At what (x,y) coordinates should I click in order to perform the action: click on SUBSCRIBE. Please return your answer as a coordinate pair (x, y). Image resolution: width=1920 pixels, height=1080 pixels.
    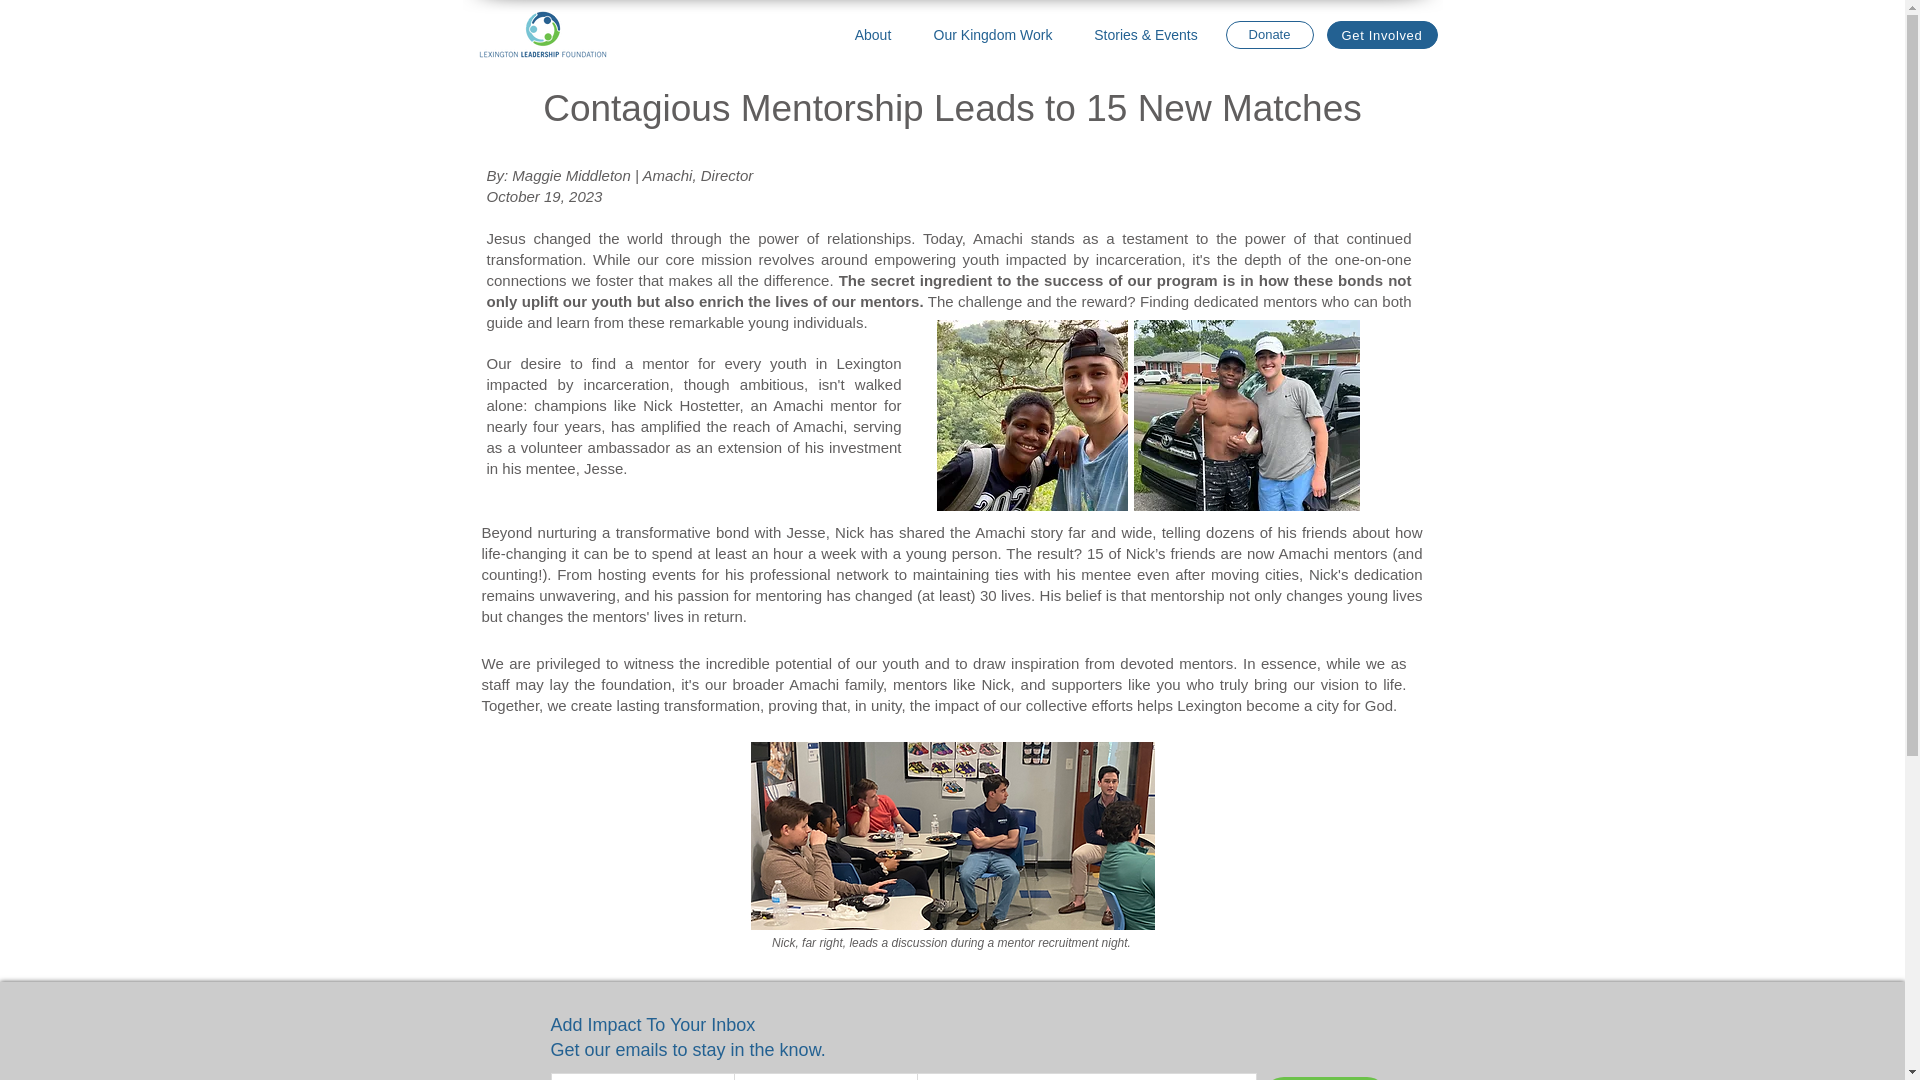
    Looking at the image, I should click on (1324, 1078).